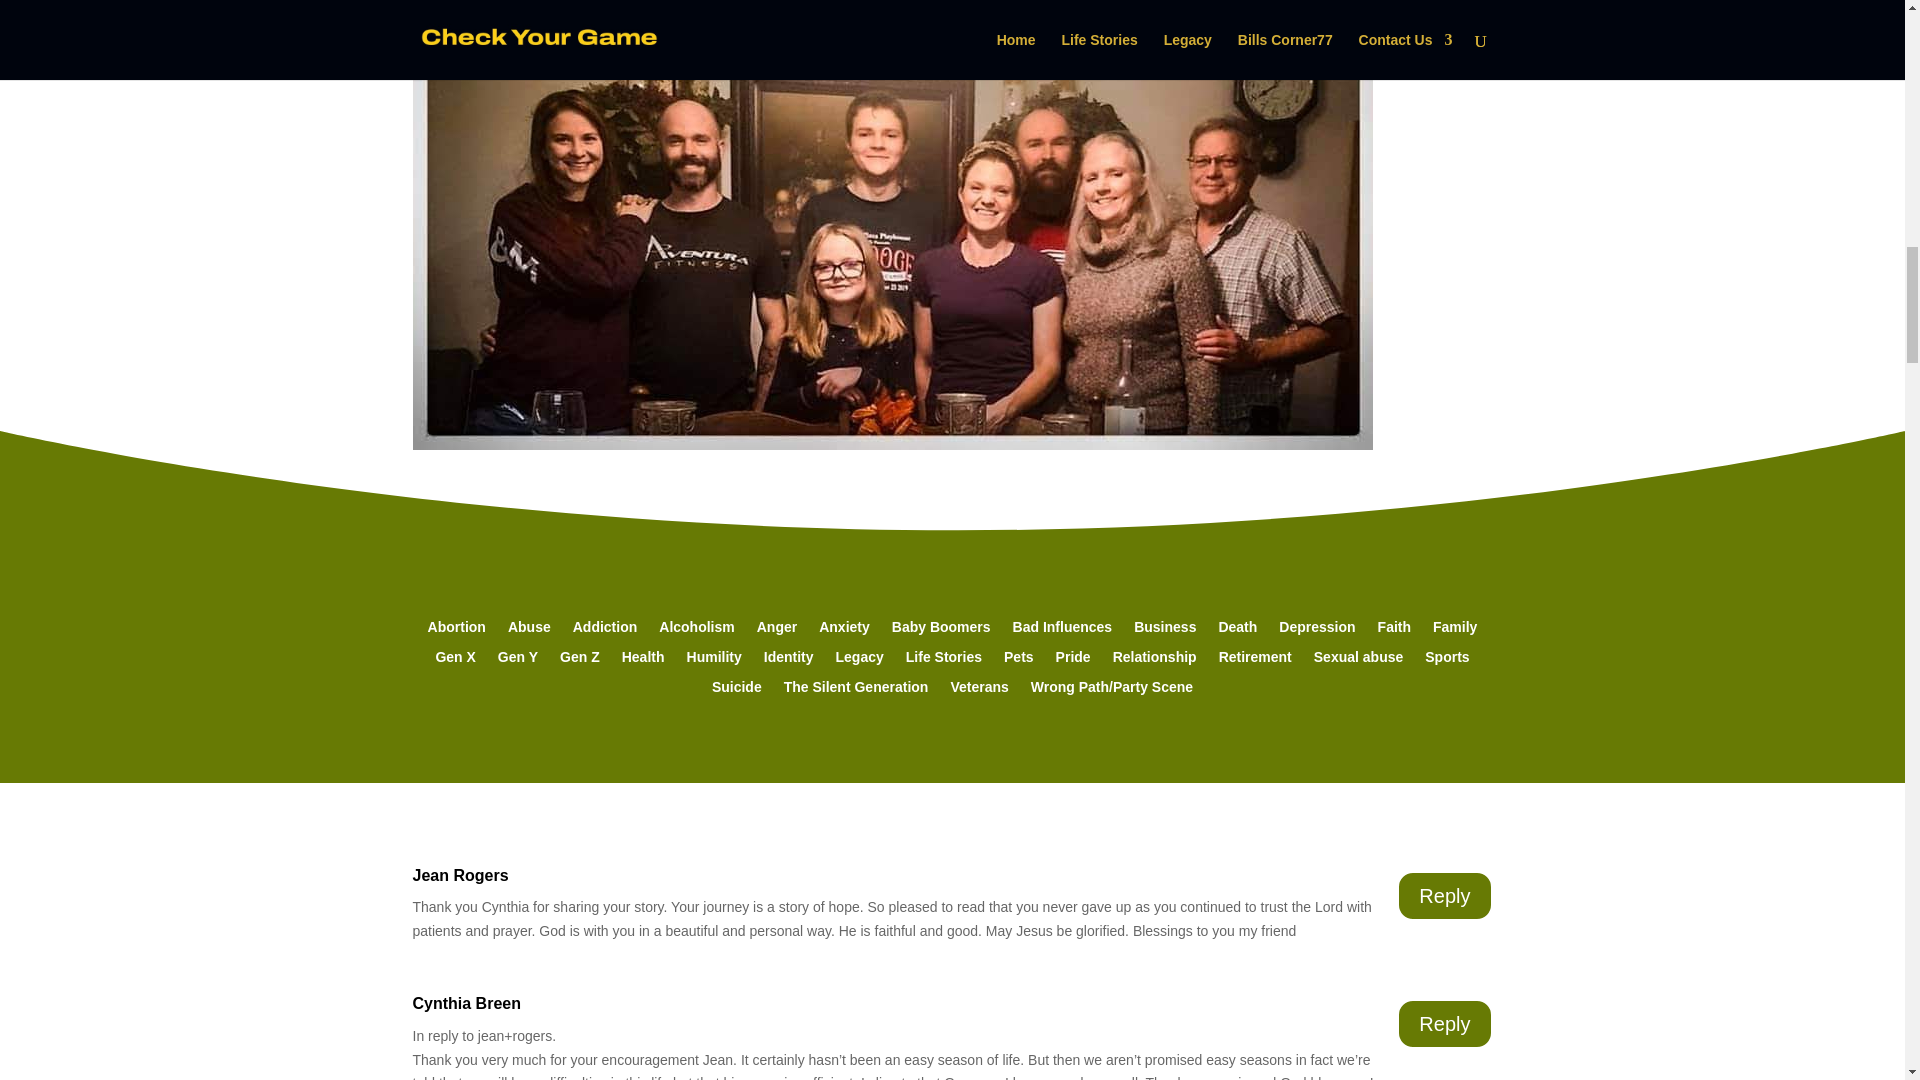  What do you see at coordinates (604, 630) in the screenshot?
I see `Addiction` at bounding box center [604, 630].